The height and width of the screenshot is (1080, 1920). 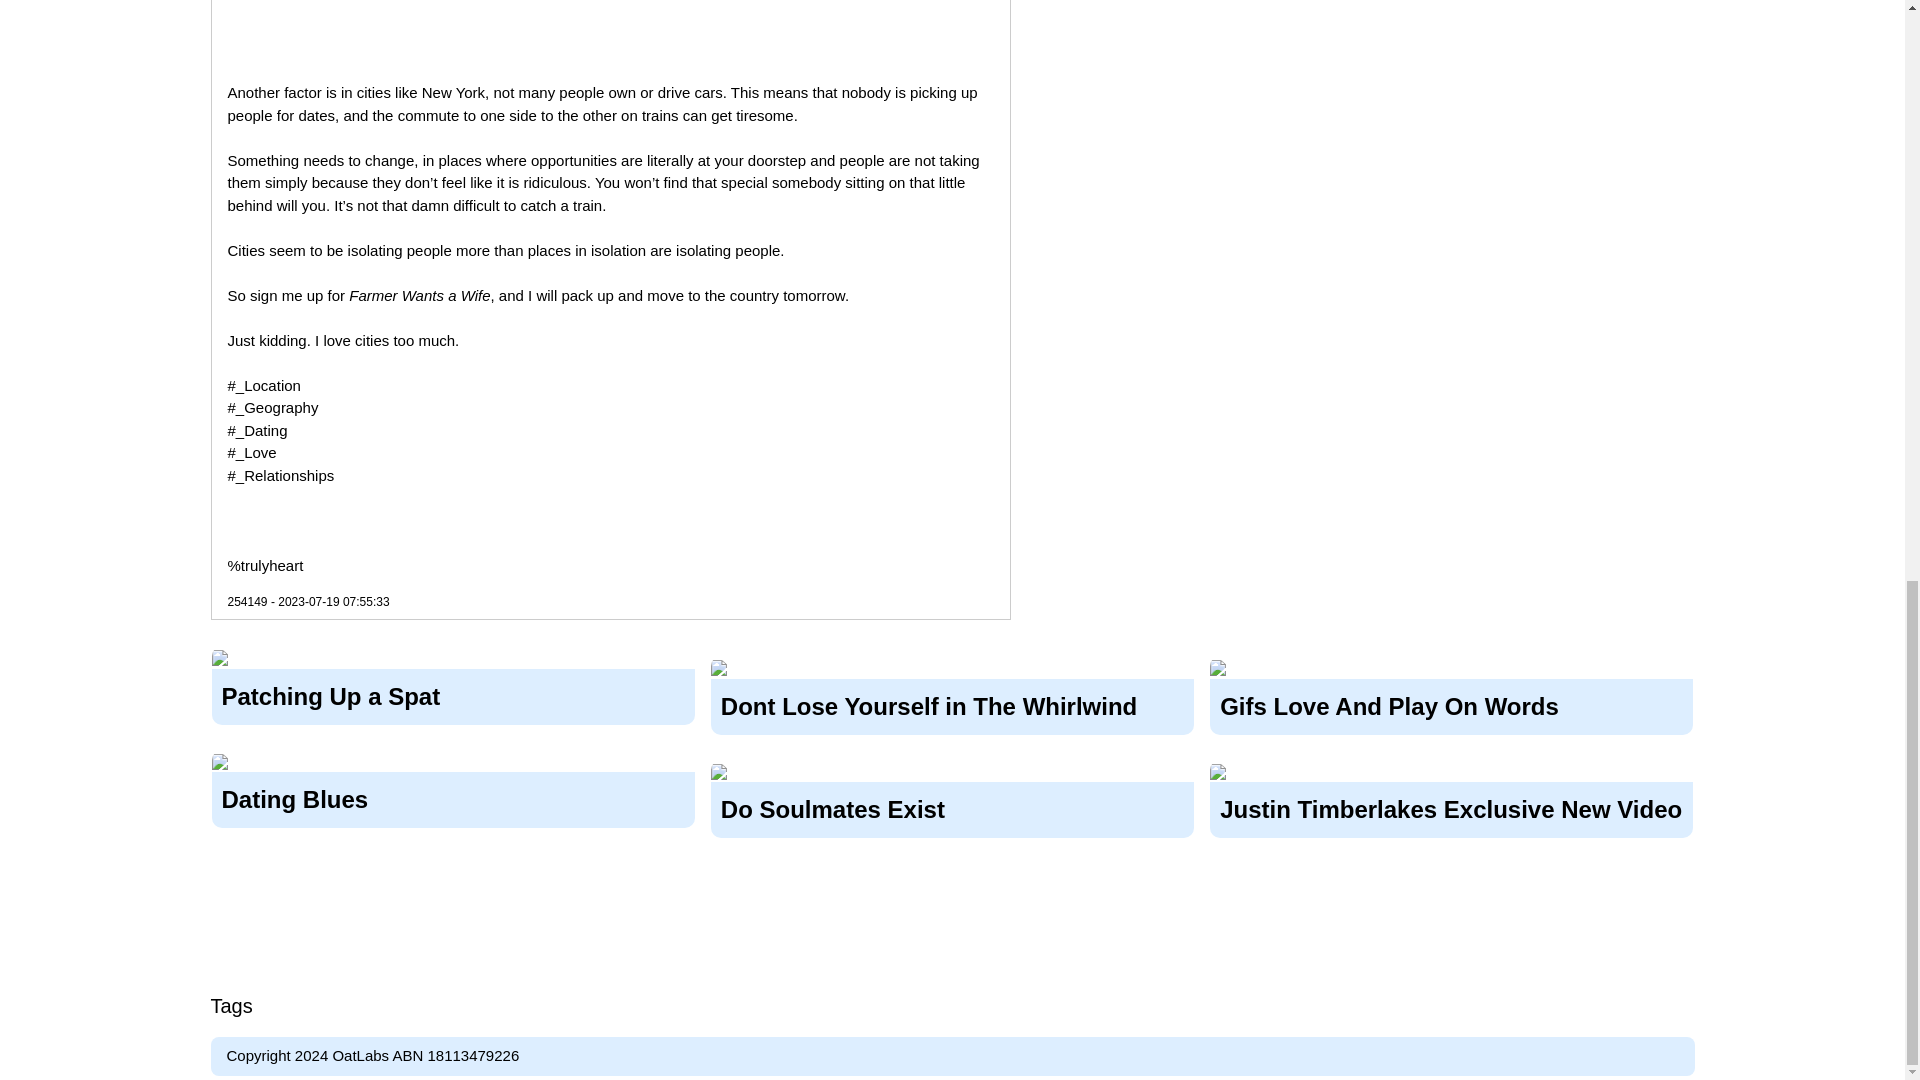 What do you see at coordinates (453, 796) in the screenshot?
I see `Dating Blues` at bounding box center [453, 796].